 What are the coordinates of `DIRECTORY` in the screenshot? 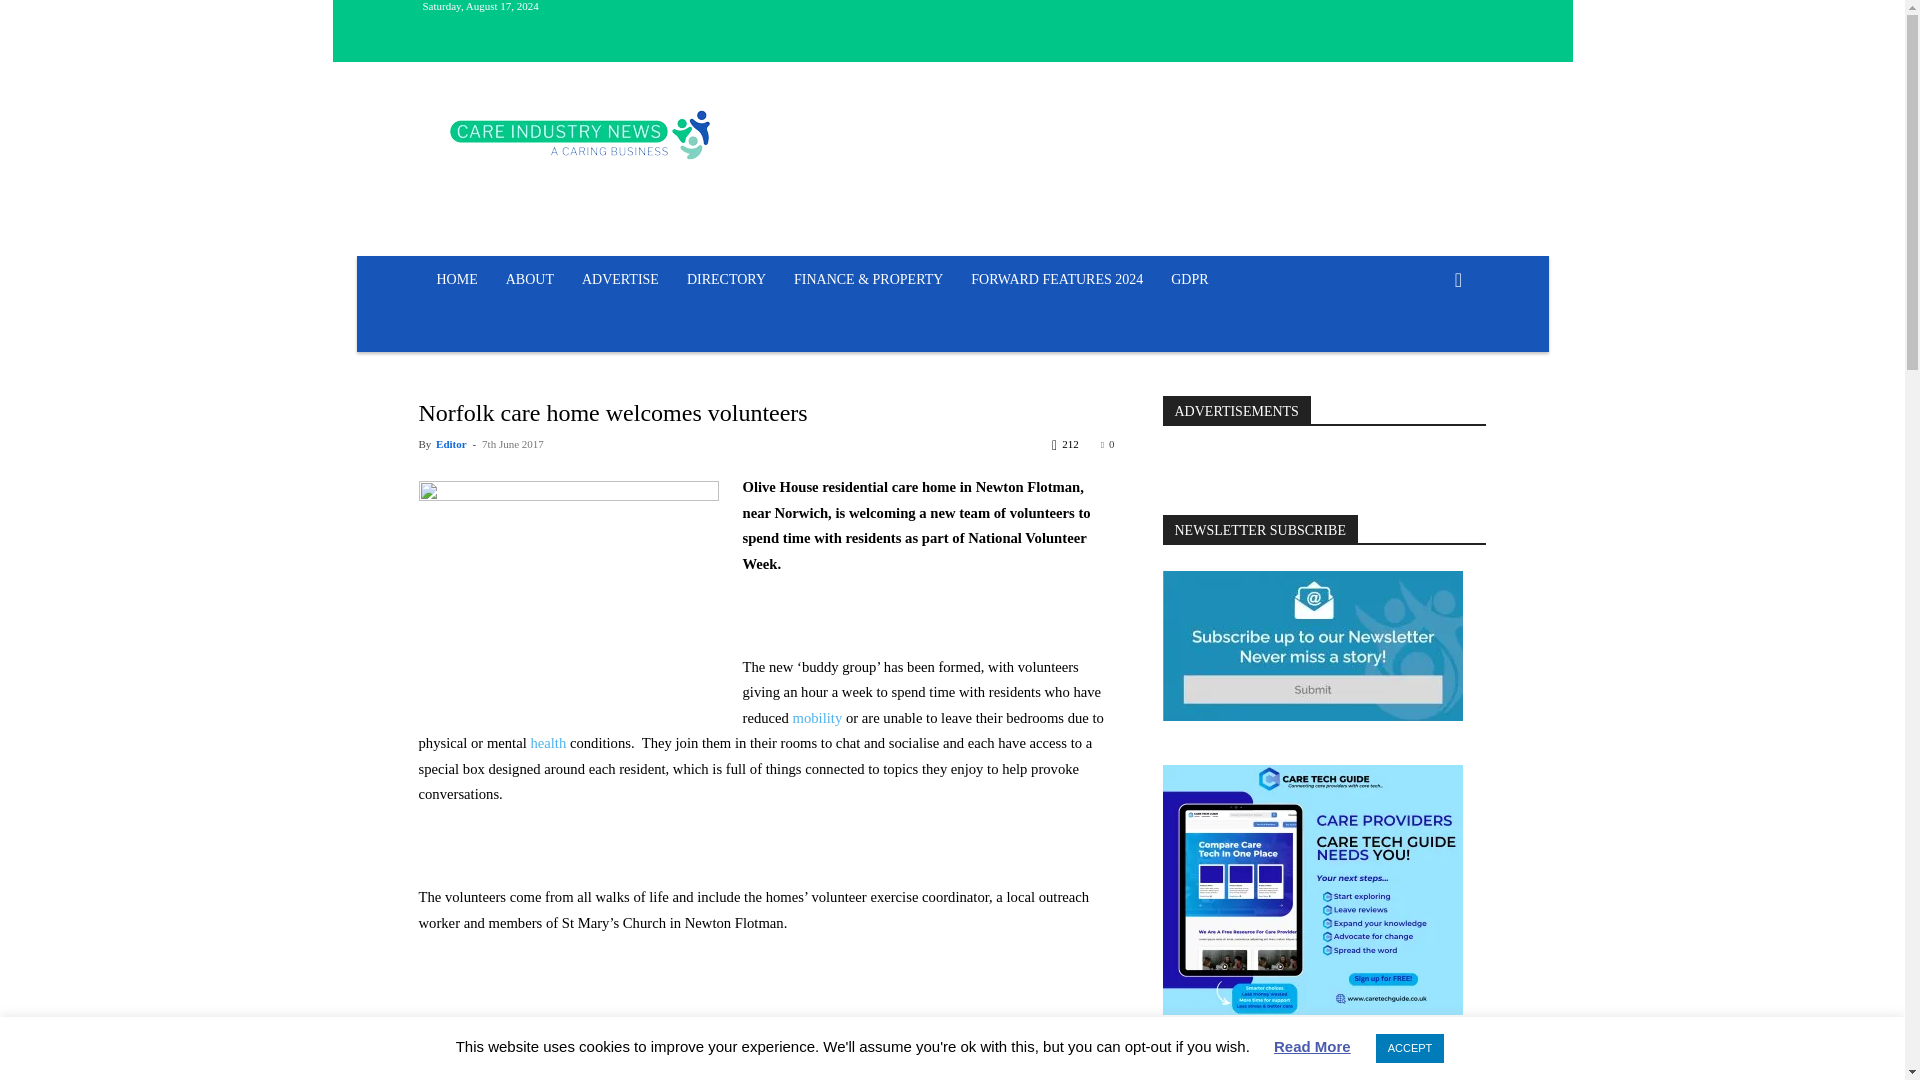 It's located at (726, 279).